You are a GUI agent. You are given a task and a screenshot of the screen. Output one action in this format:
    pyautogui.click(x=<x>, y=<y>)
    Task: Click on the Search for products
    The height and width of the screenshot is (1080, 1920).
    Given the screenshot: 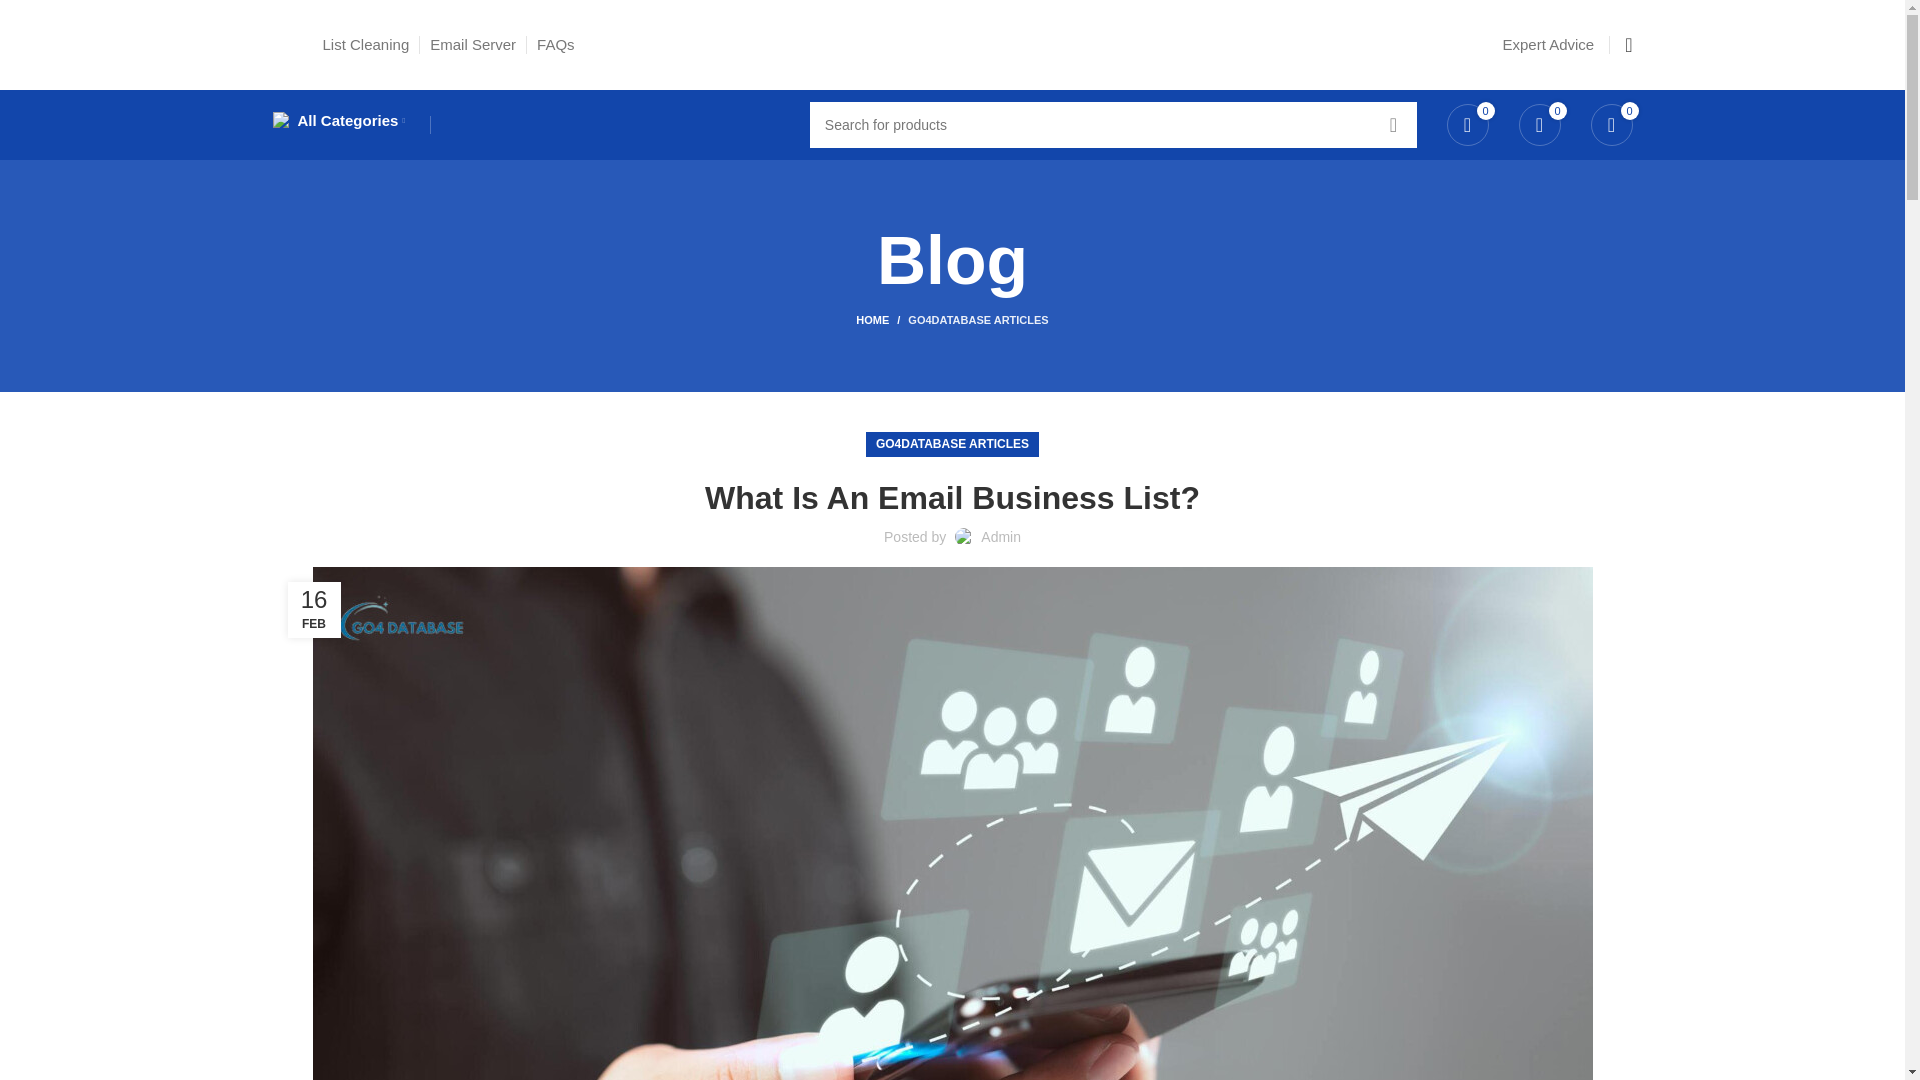 What is the action you would take?
    pyautogui.click(x=1113, y=124)
    